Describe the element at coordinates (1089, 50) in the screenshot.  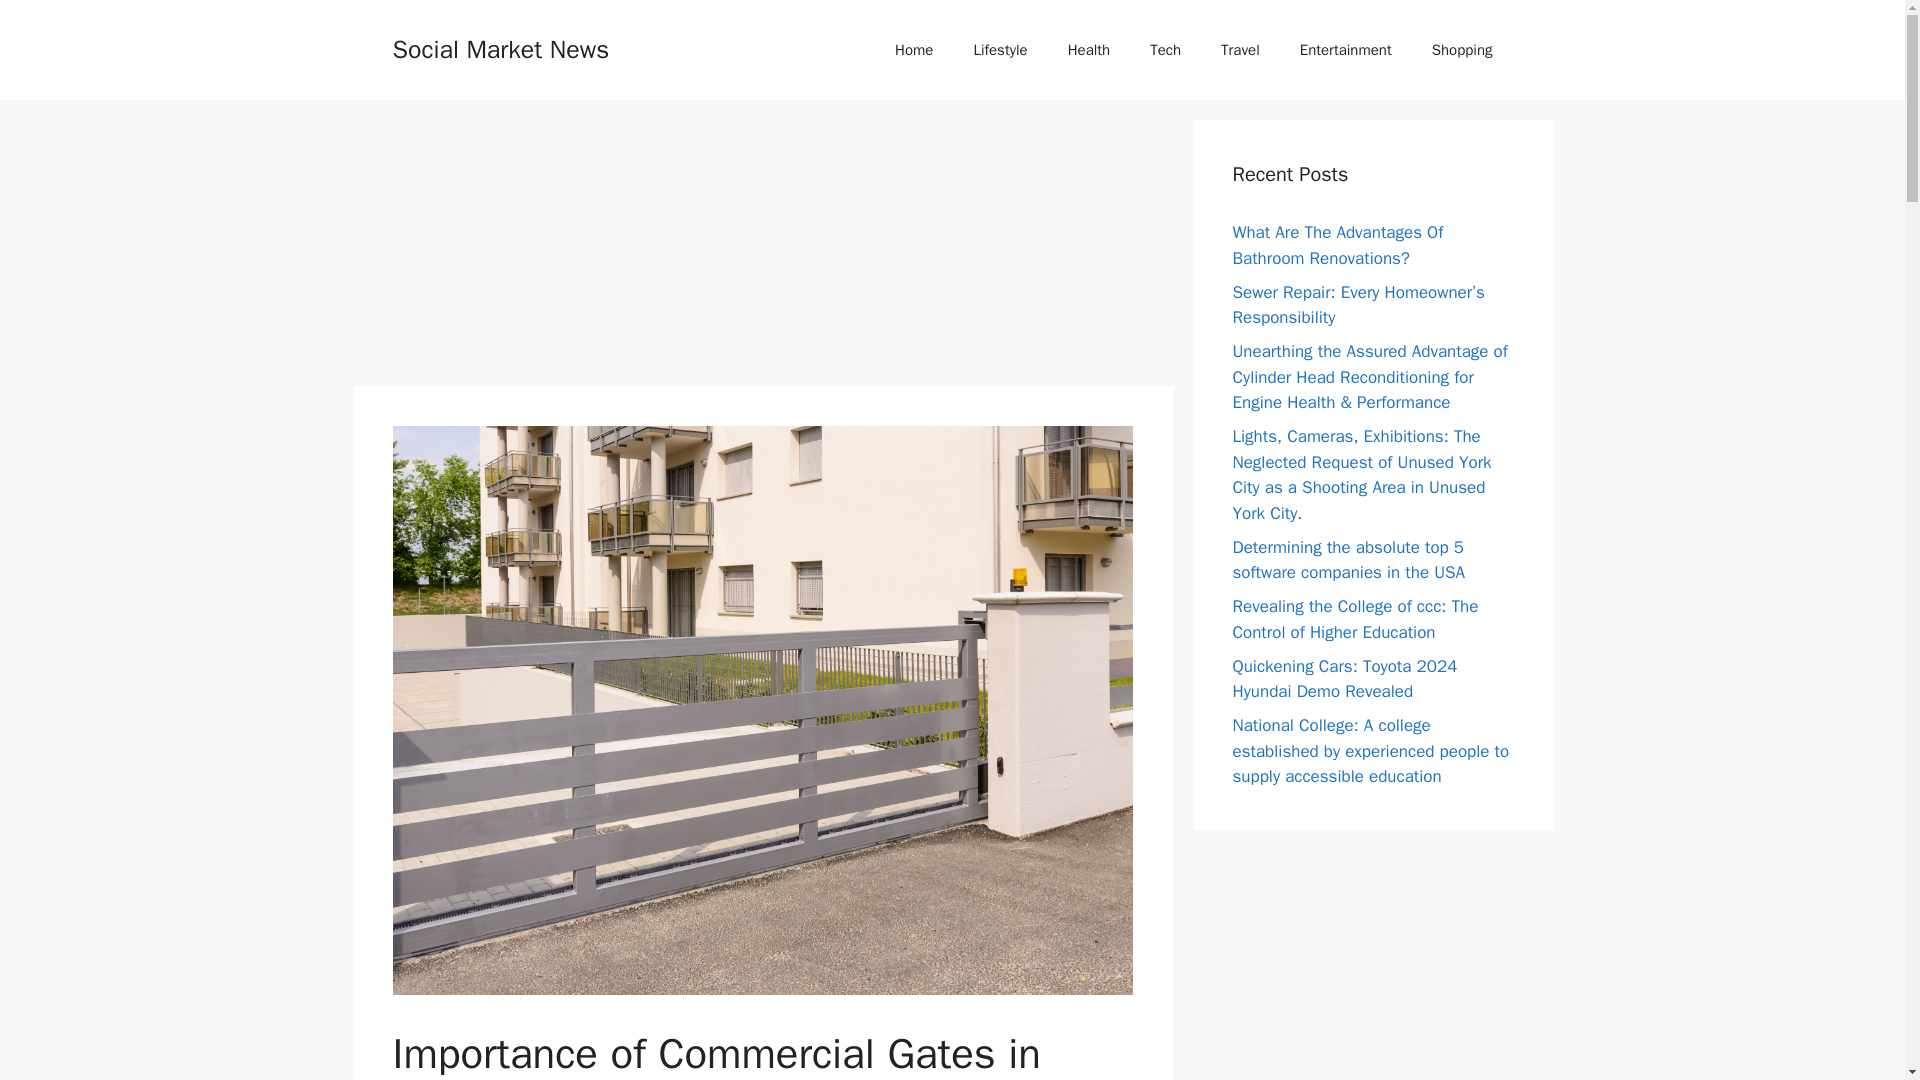
I see `Health` at that location.